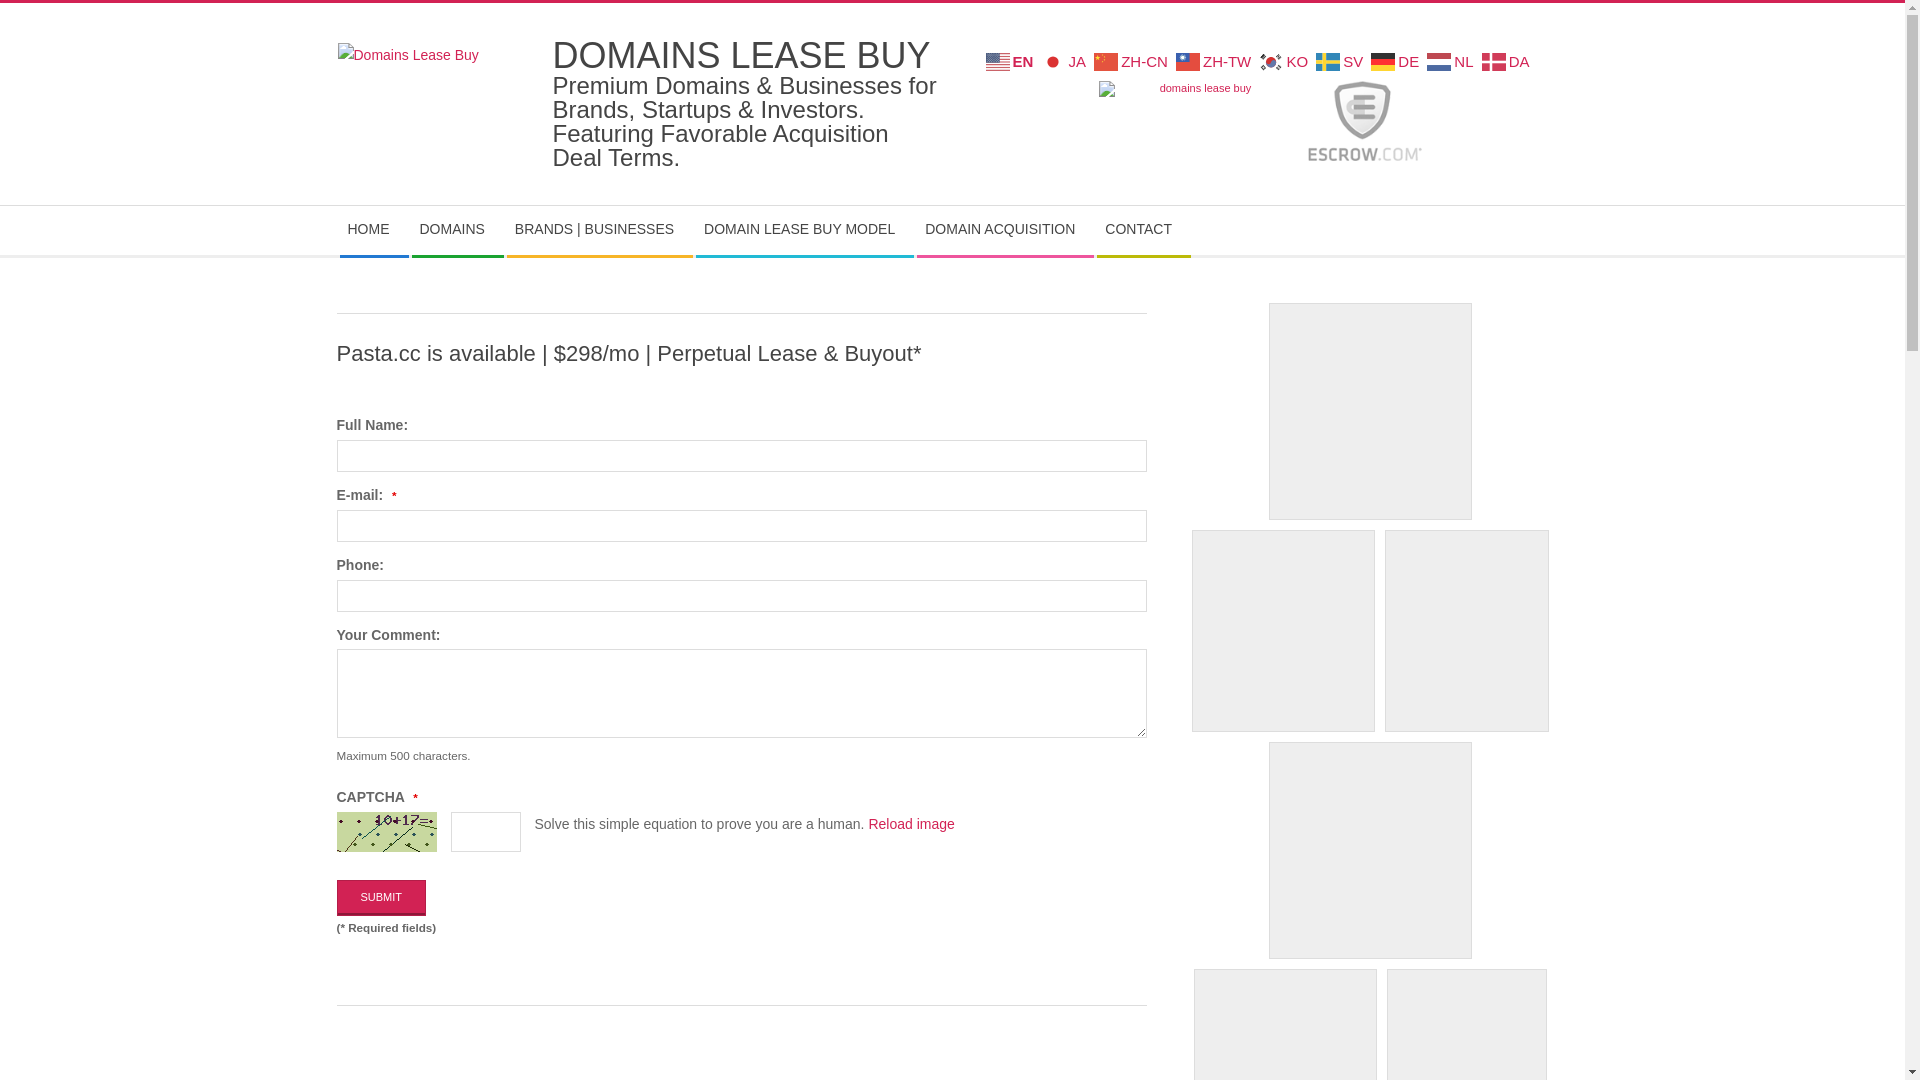  What do you see at coordinates (374, 230) in the screenshot?
I see `HOME` at bounding box center [374, 230].